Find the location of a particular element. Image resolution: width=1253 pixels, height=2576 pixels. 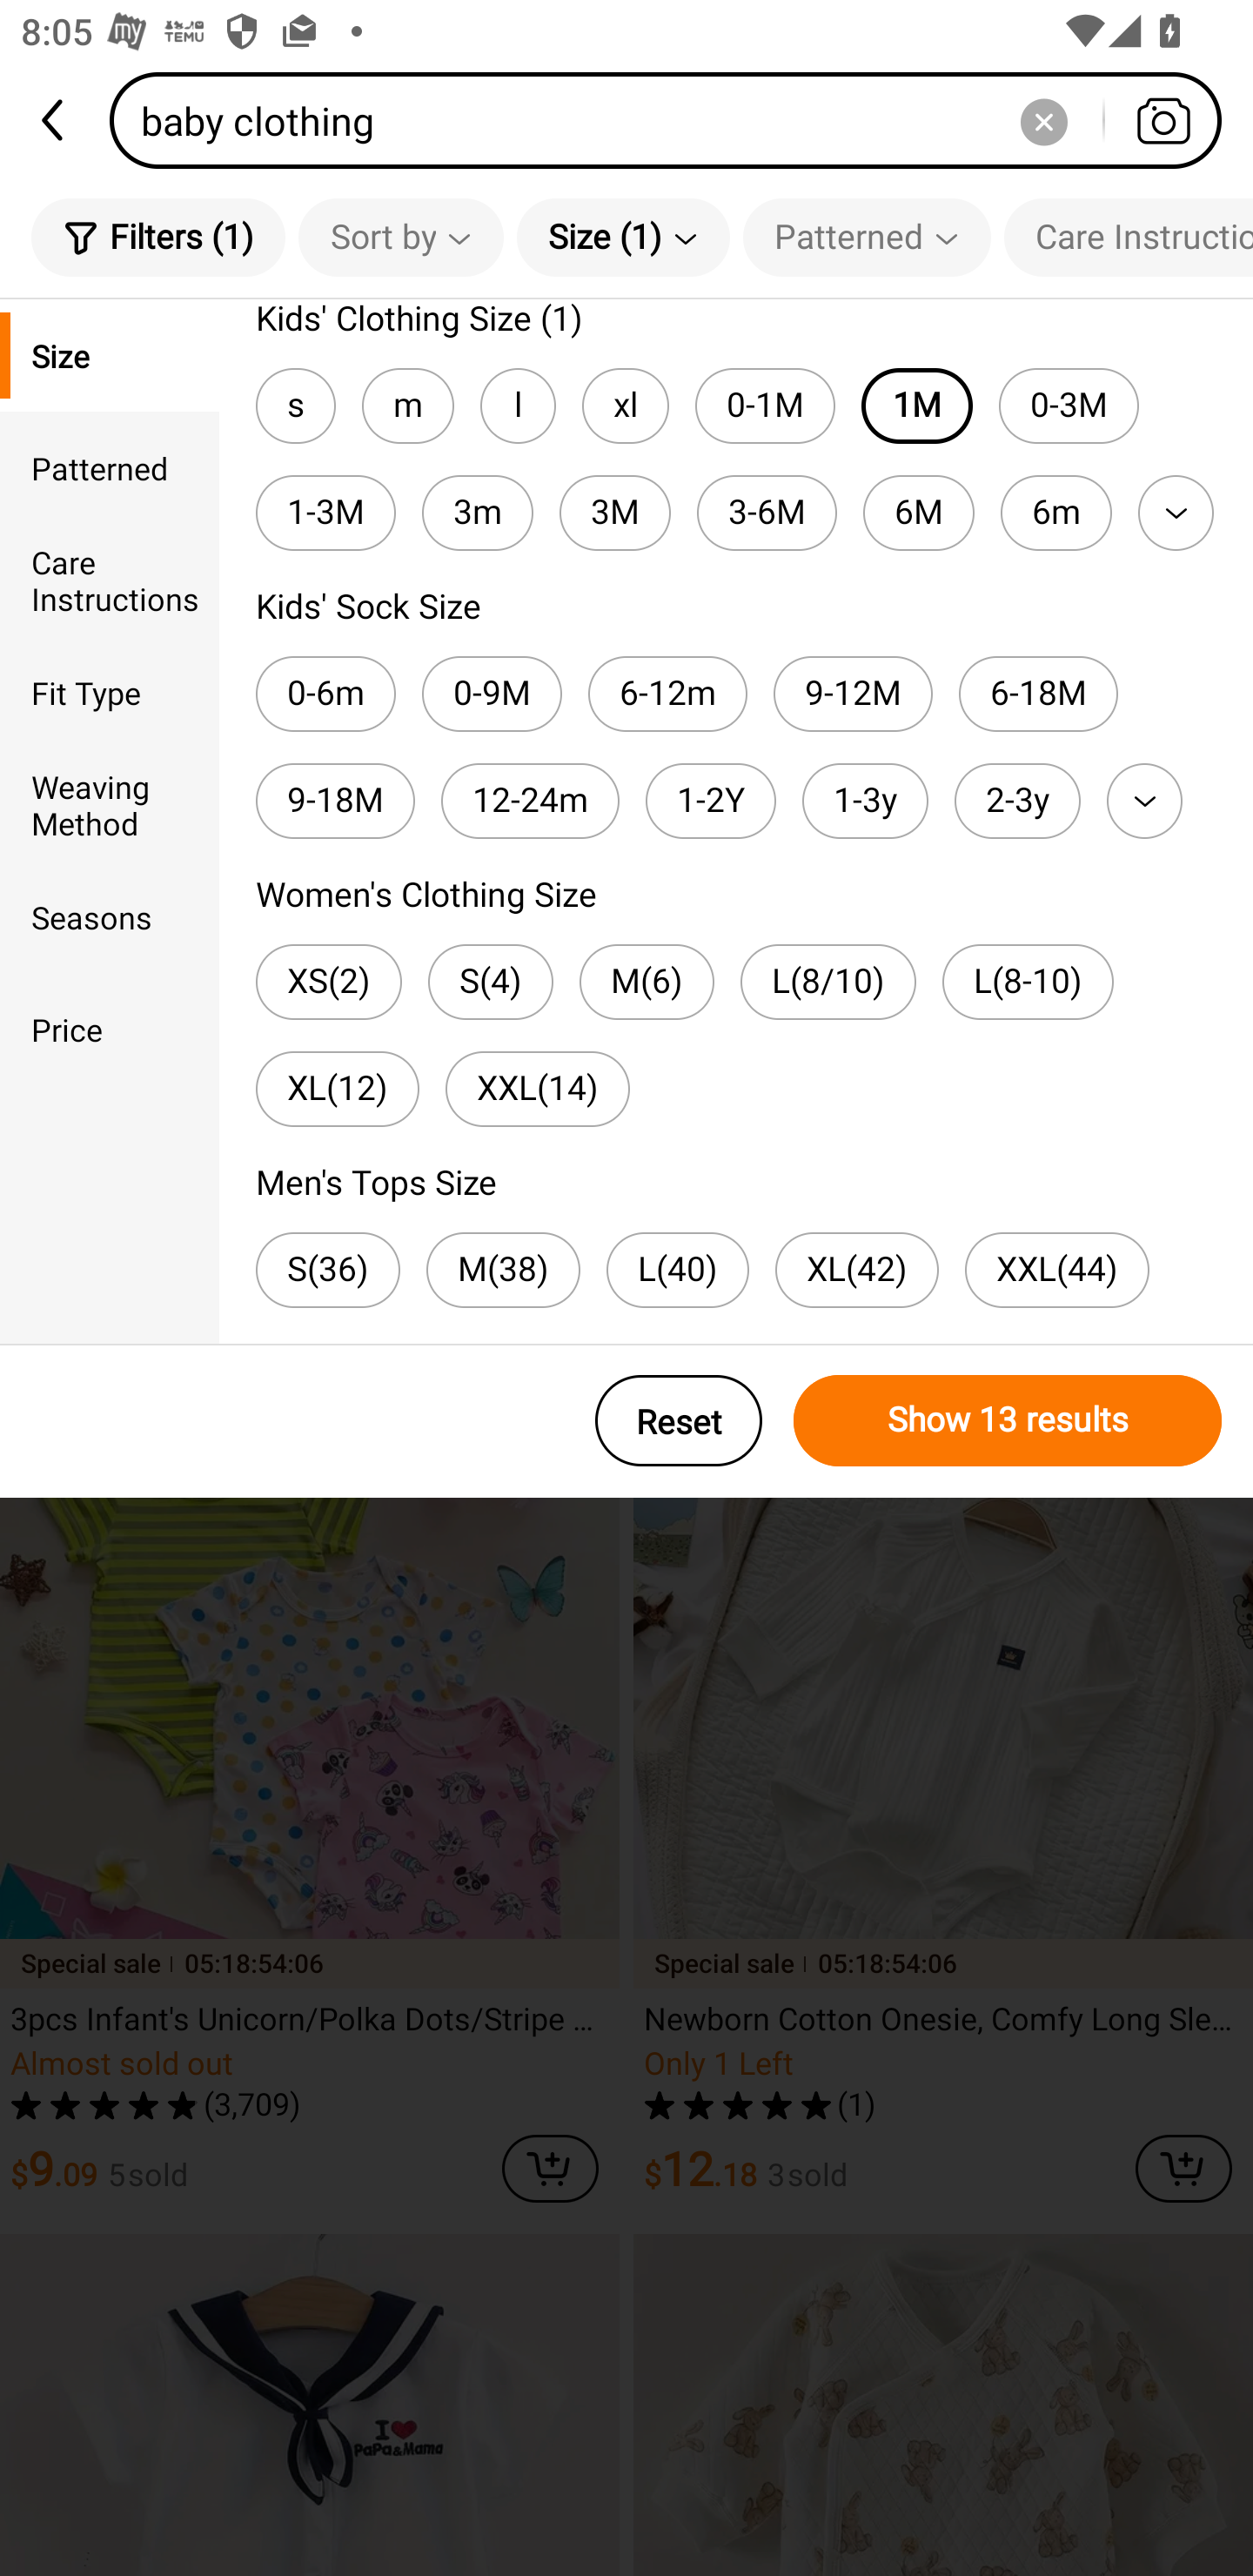

Care Instructions is located at coordinates (1128, 237).